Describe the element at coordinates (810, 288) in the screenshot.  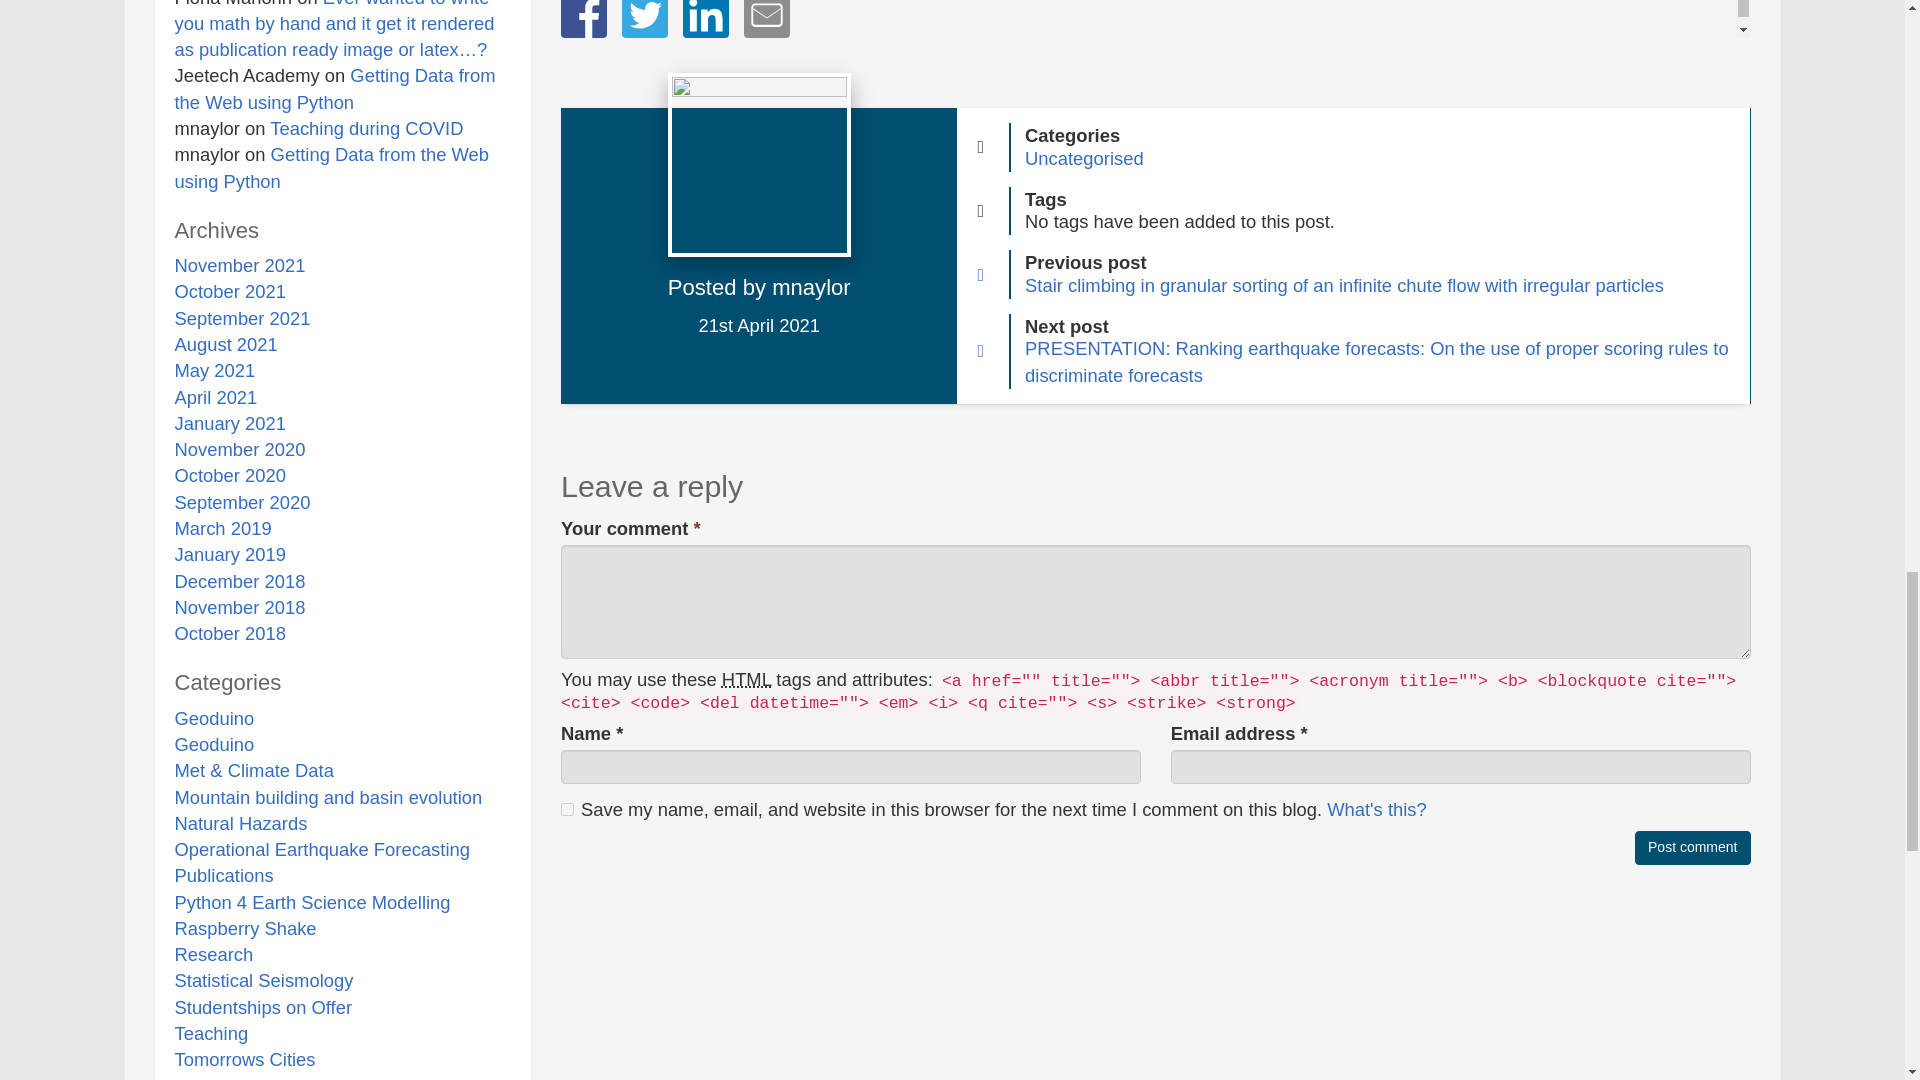
I see `Posts by mnaylor` at that location.